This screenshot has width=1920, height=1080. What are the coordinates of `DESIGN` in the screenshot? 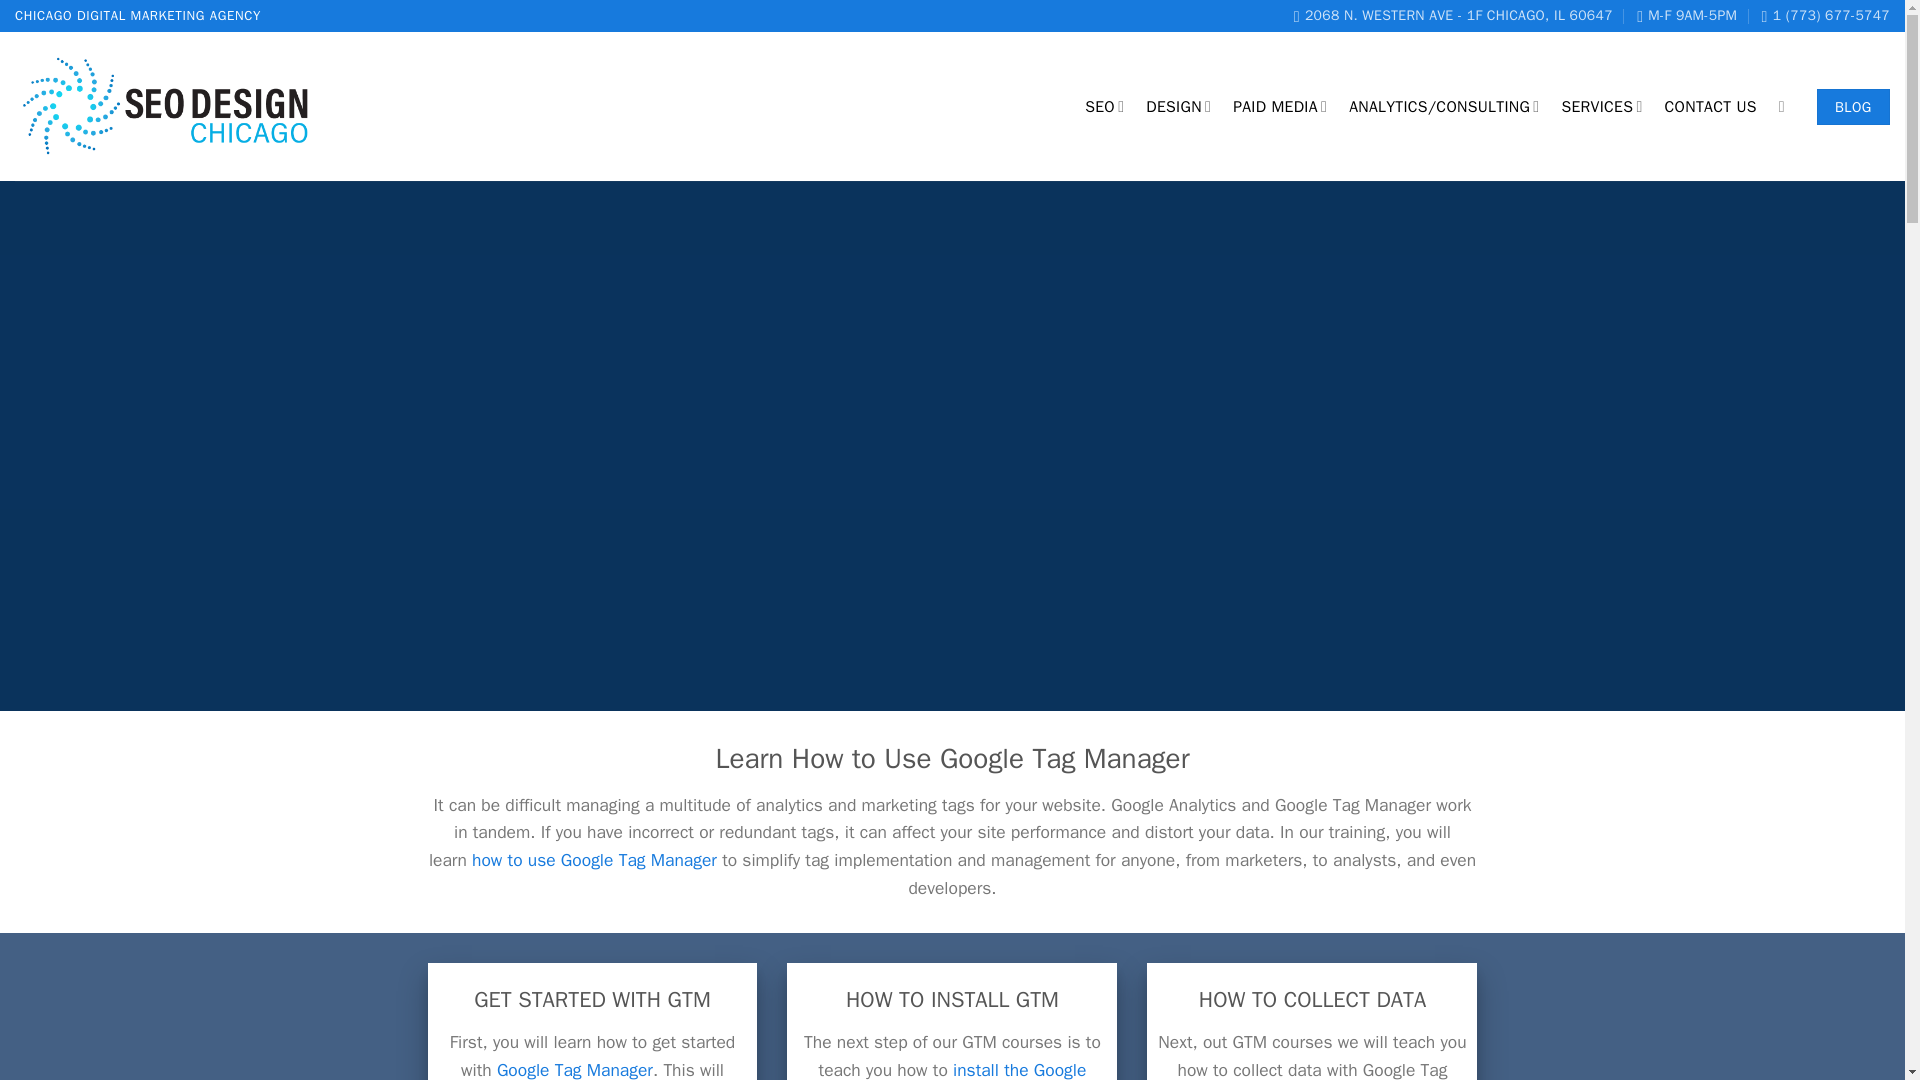 It's located at (1178, 106).